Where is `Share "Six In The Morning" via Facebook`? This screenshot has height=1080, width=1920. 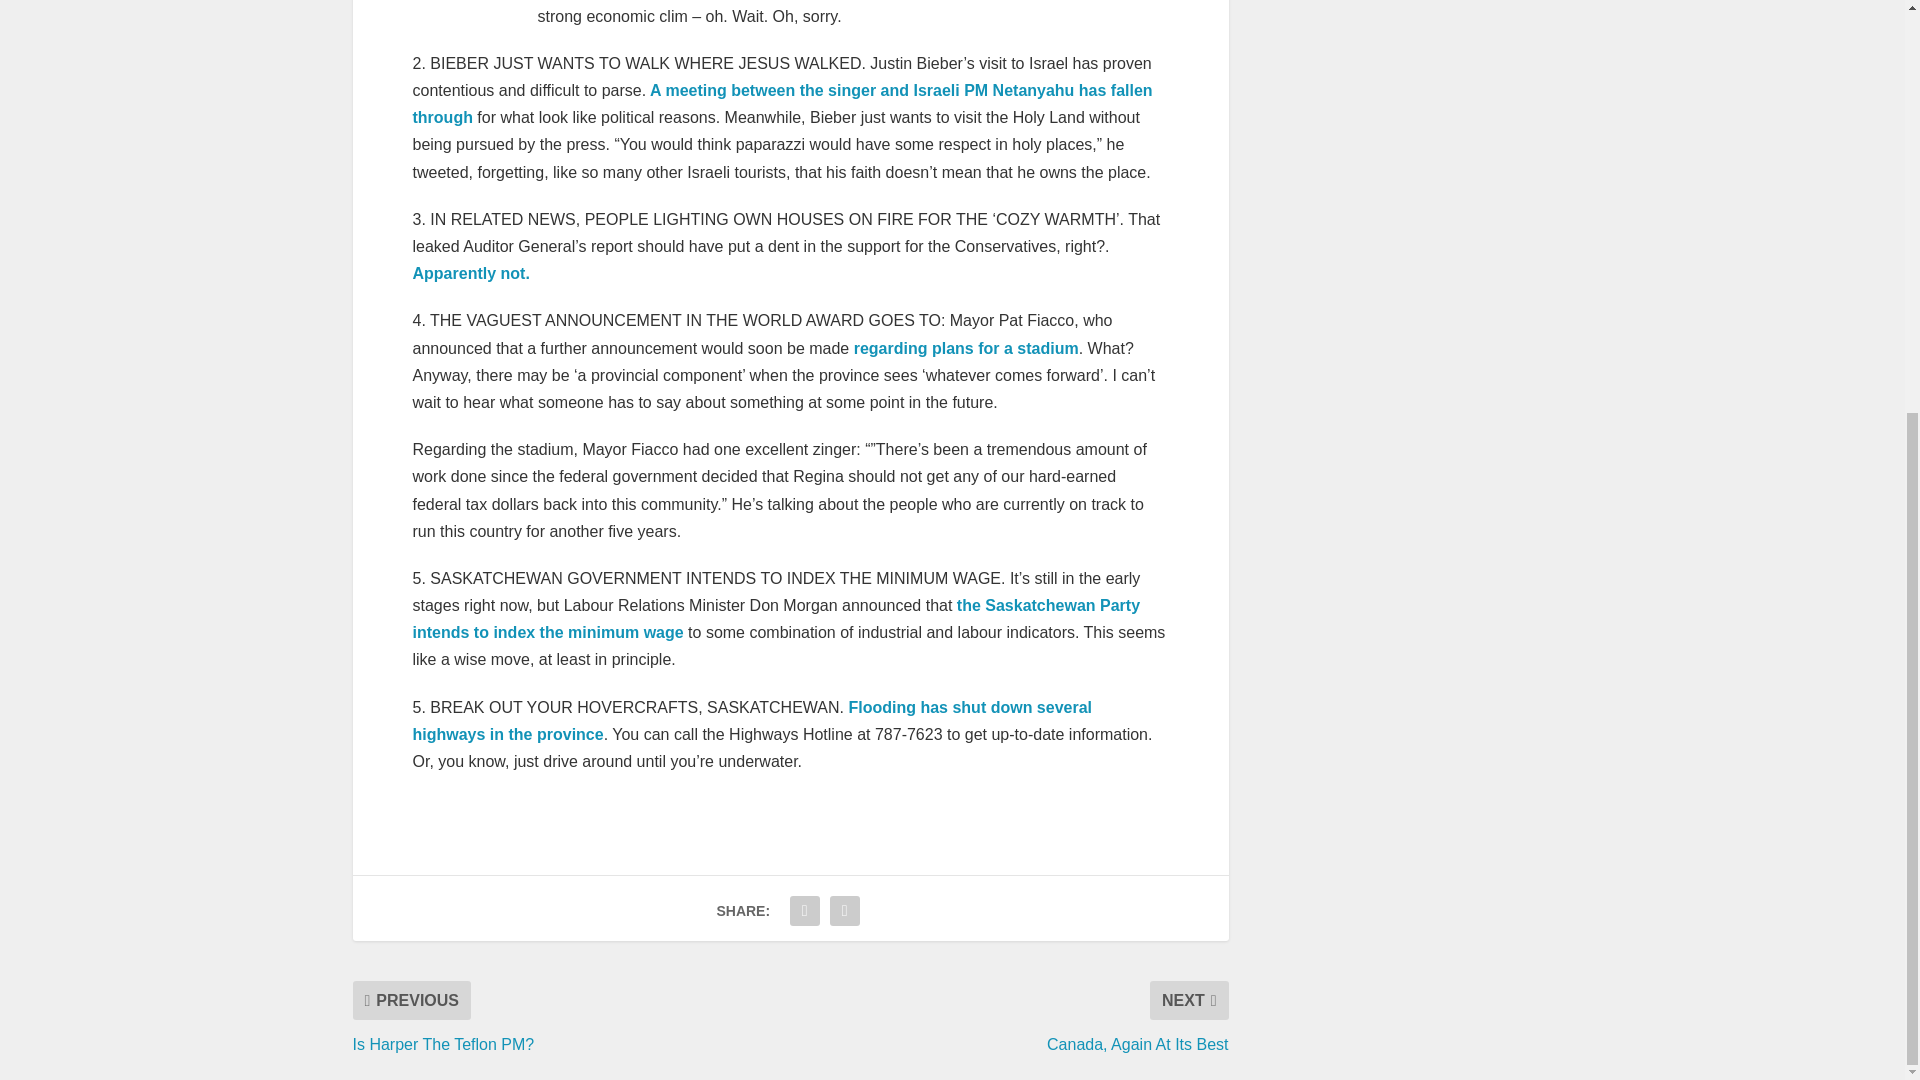 Share "Six In The Morning" via Facebook is located at coordinates (805, 910).